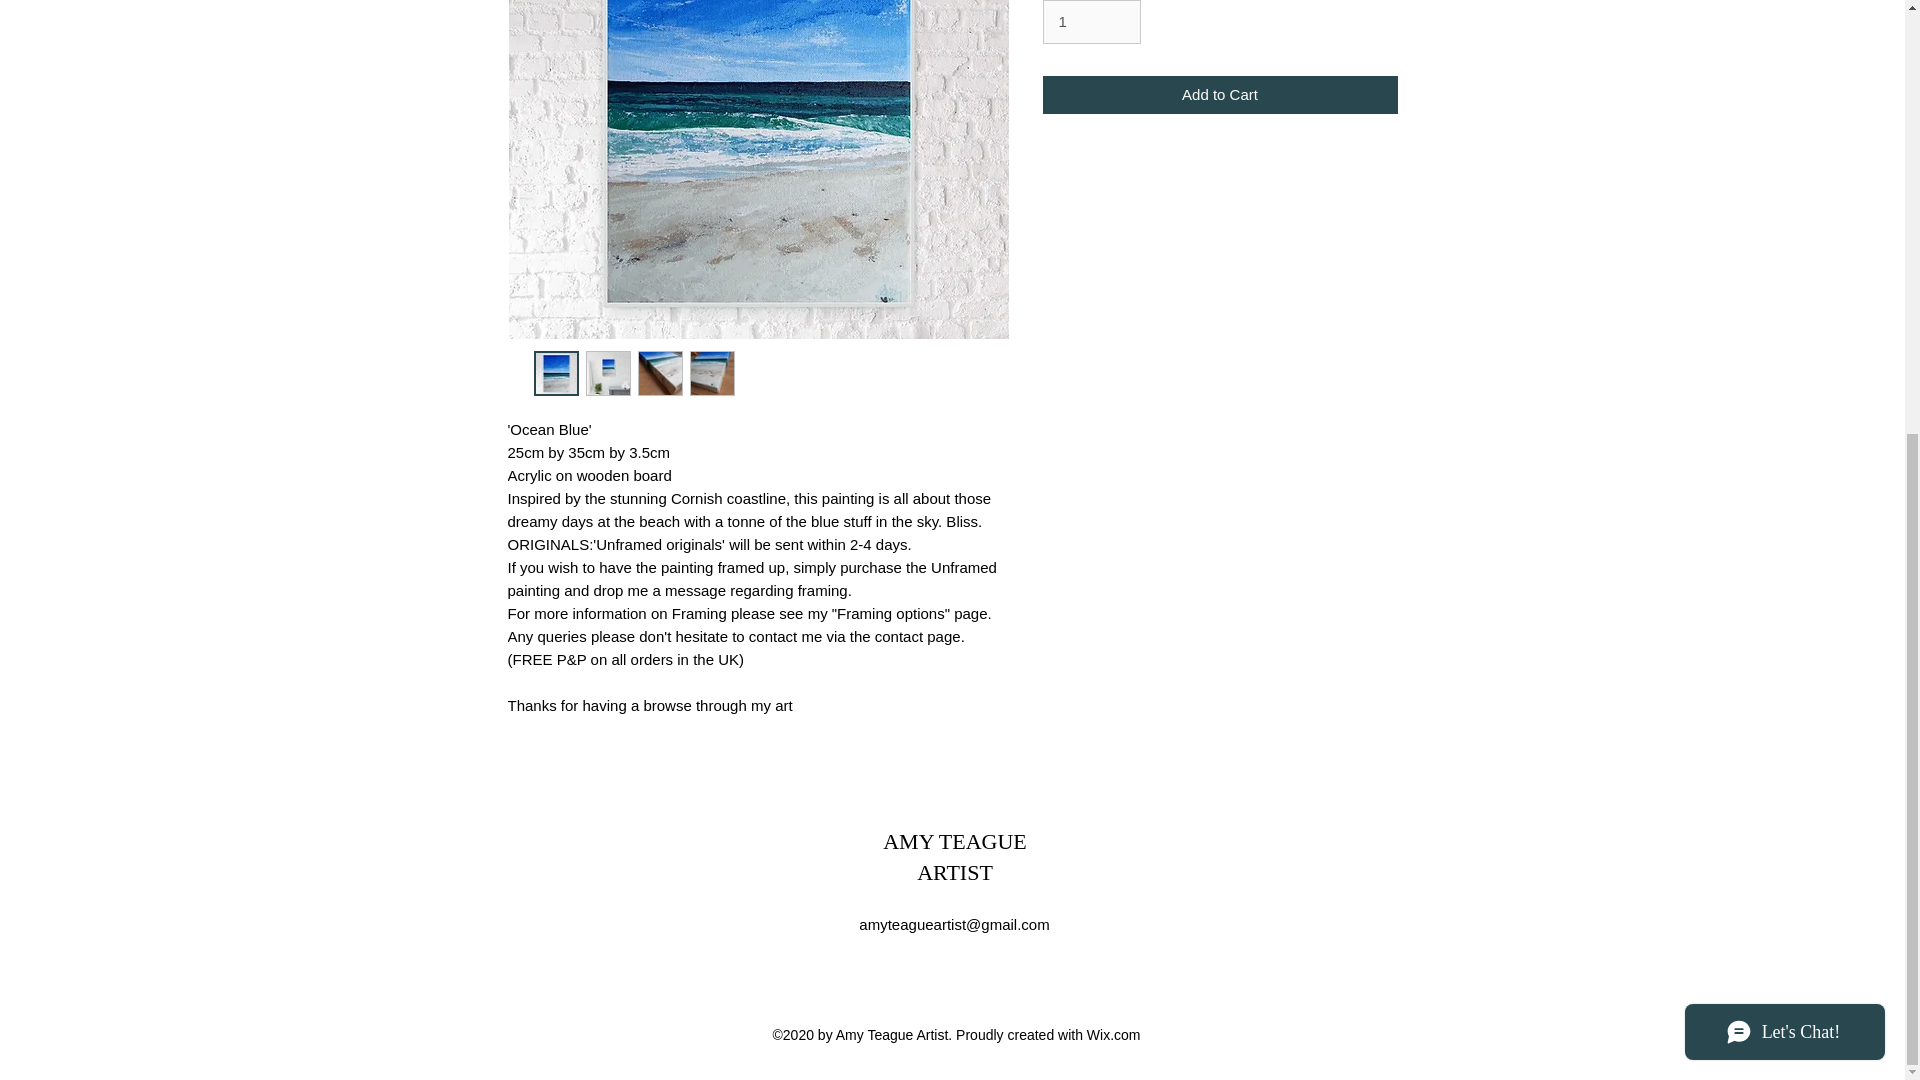 This screenshot has width=1920, height=1080. What do you see at coordinates (1091, 22) in the screenshot?
I see `1` at bounding box center [1091, 22].